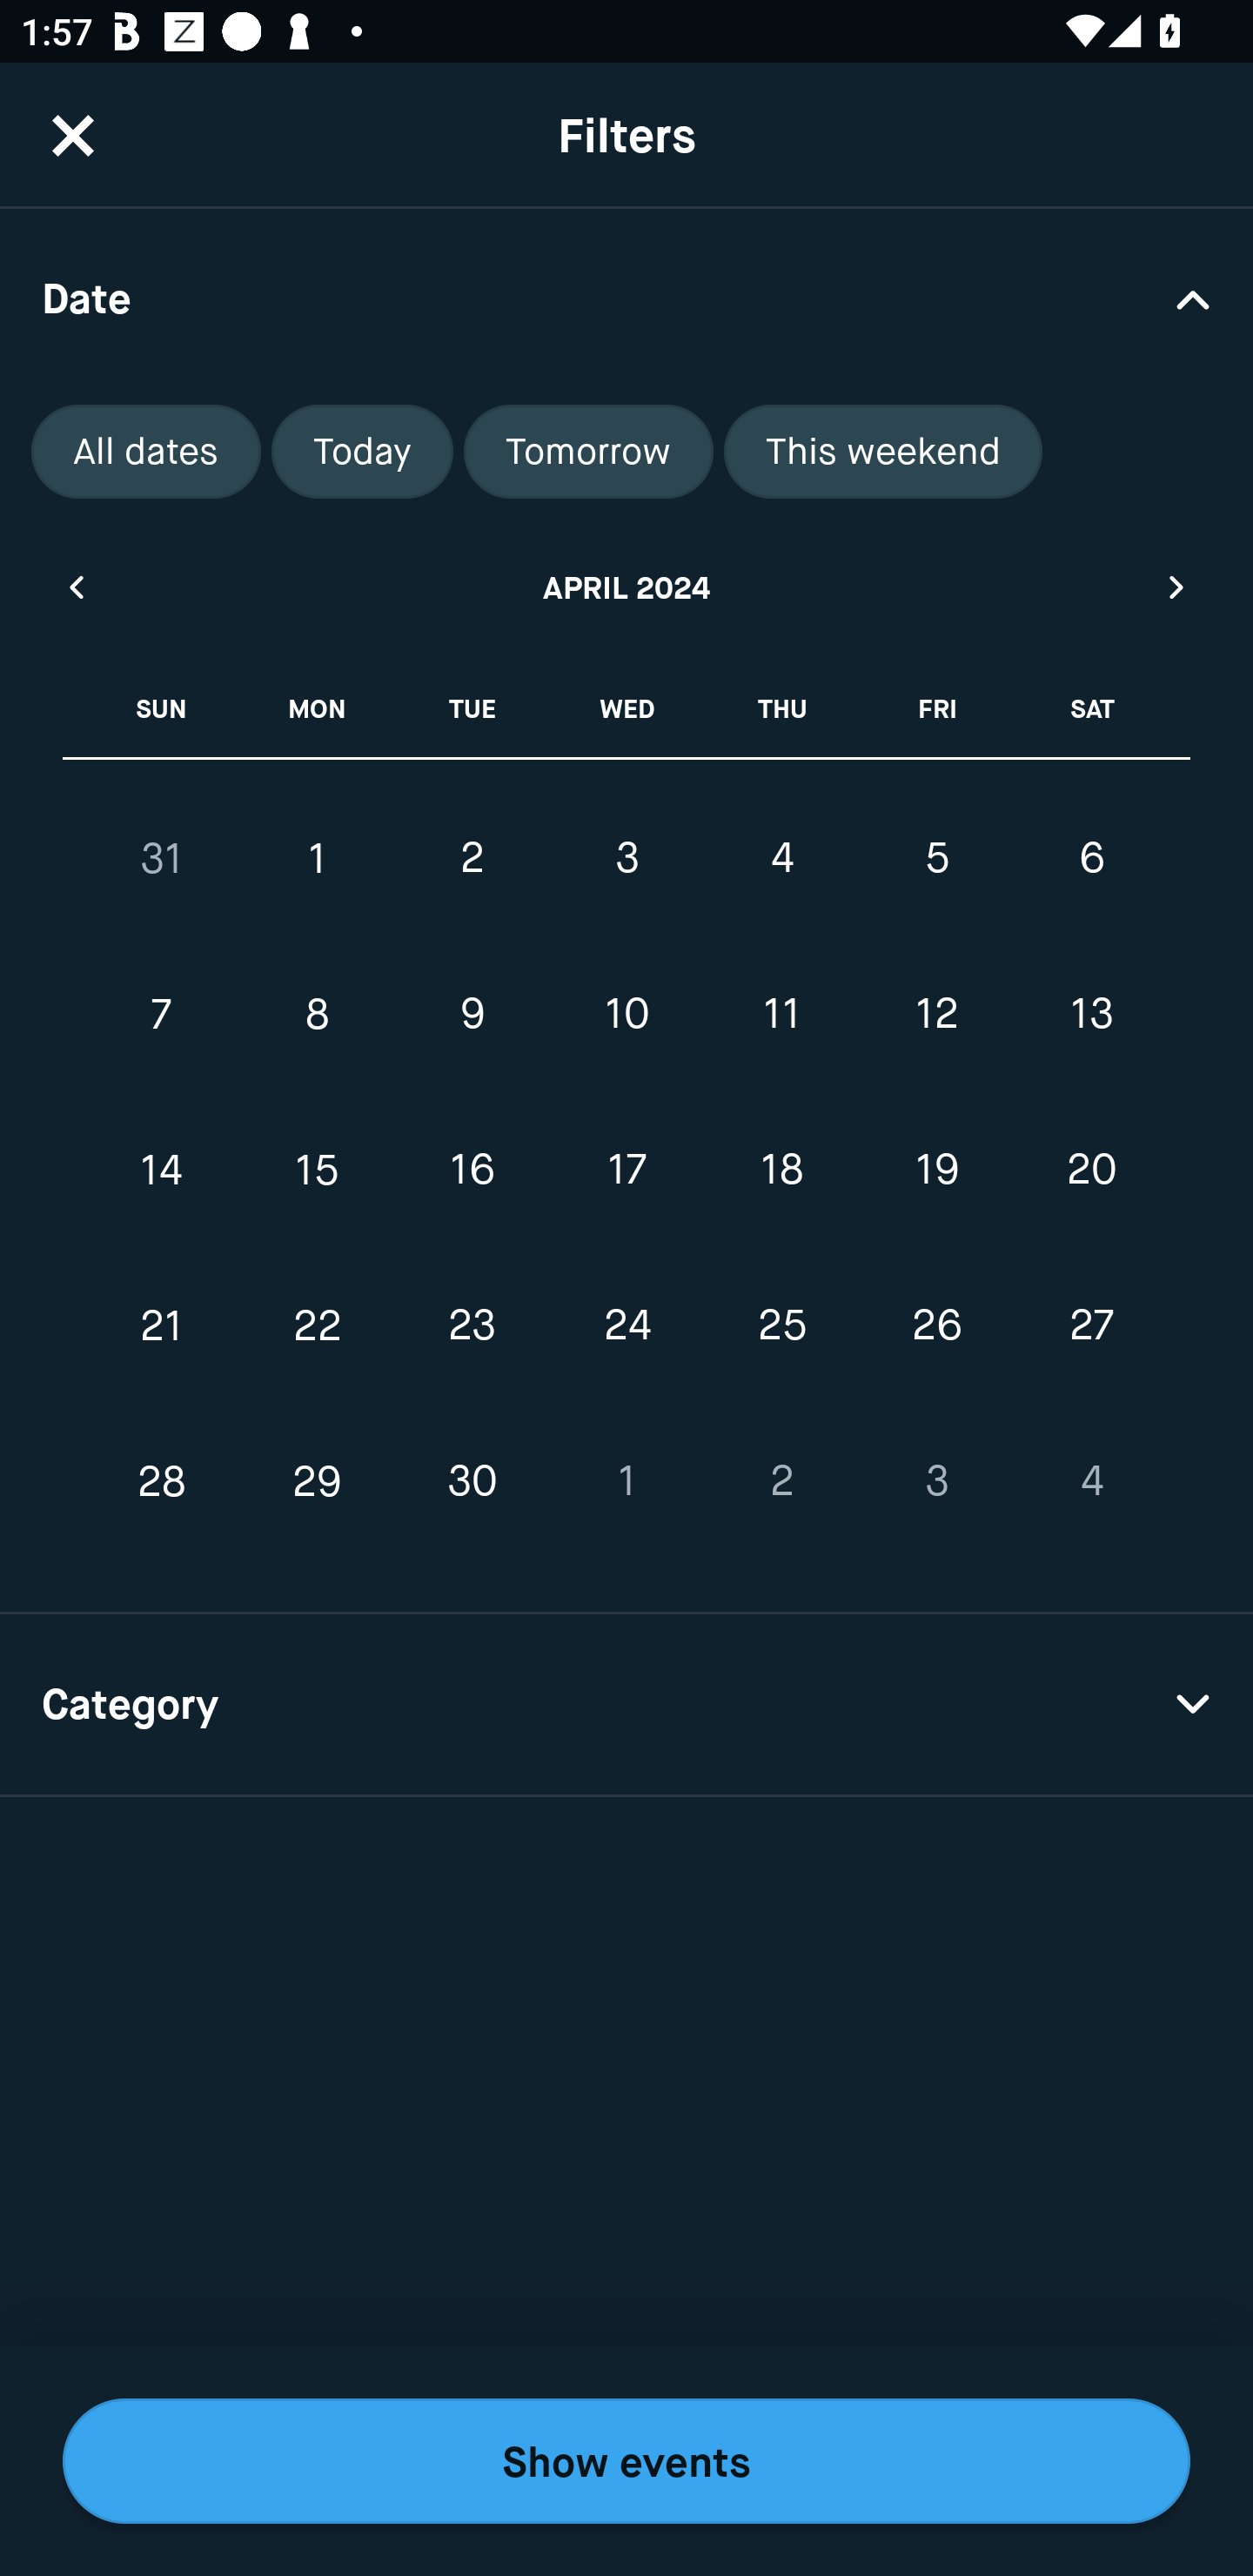  What do you see at coordinates (588, 452) in the screenshot?
I see `Tomorrow` at bounding box center [588, 452].